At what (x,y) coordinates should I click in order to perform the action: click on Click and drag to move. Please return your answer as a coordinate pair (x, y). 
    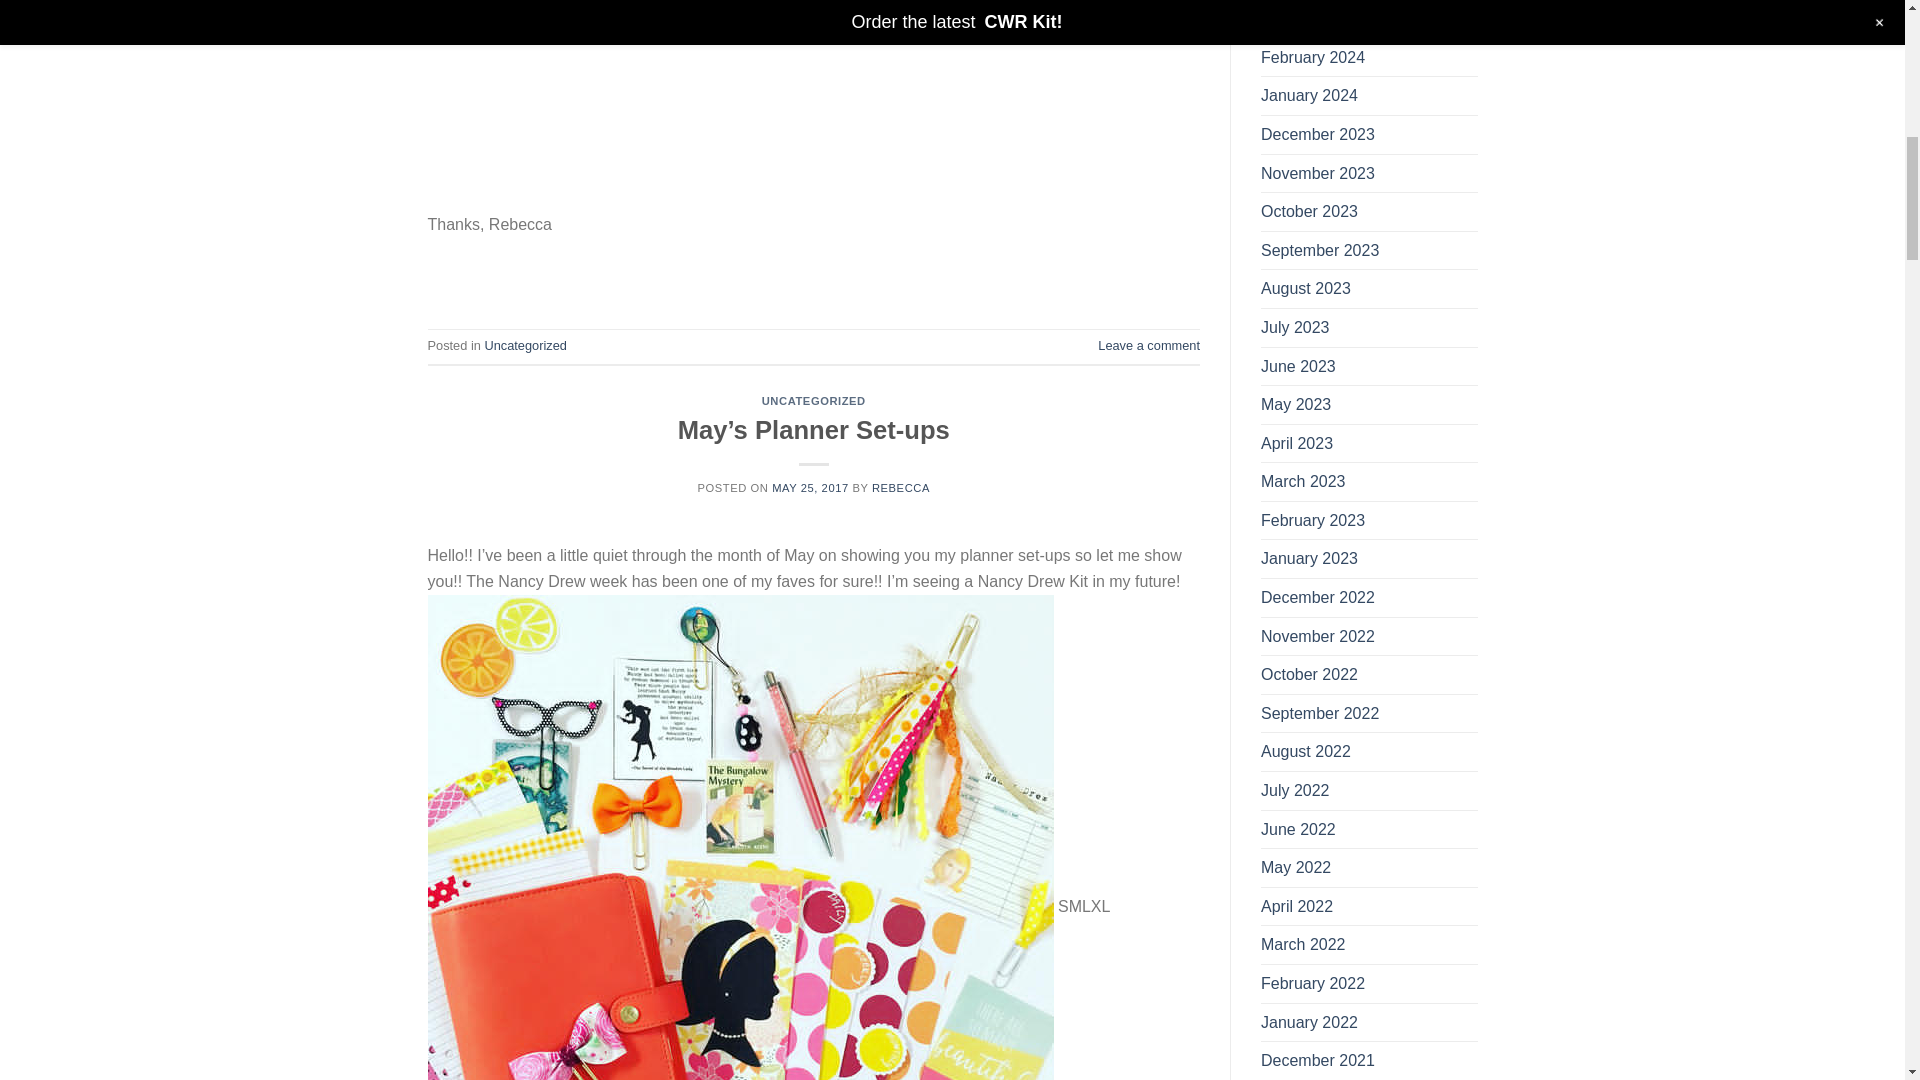
    Looking at the image, I should click on (436, 132).